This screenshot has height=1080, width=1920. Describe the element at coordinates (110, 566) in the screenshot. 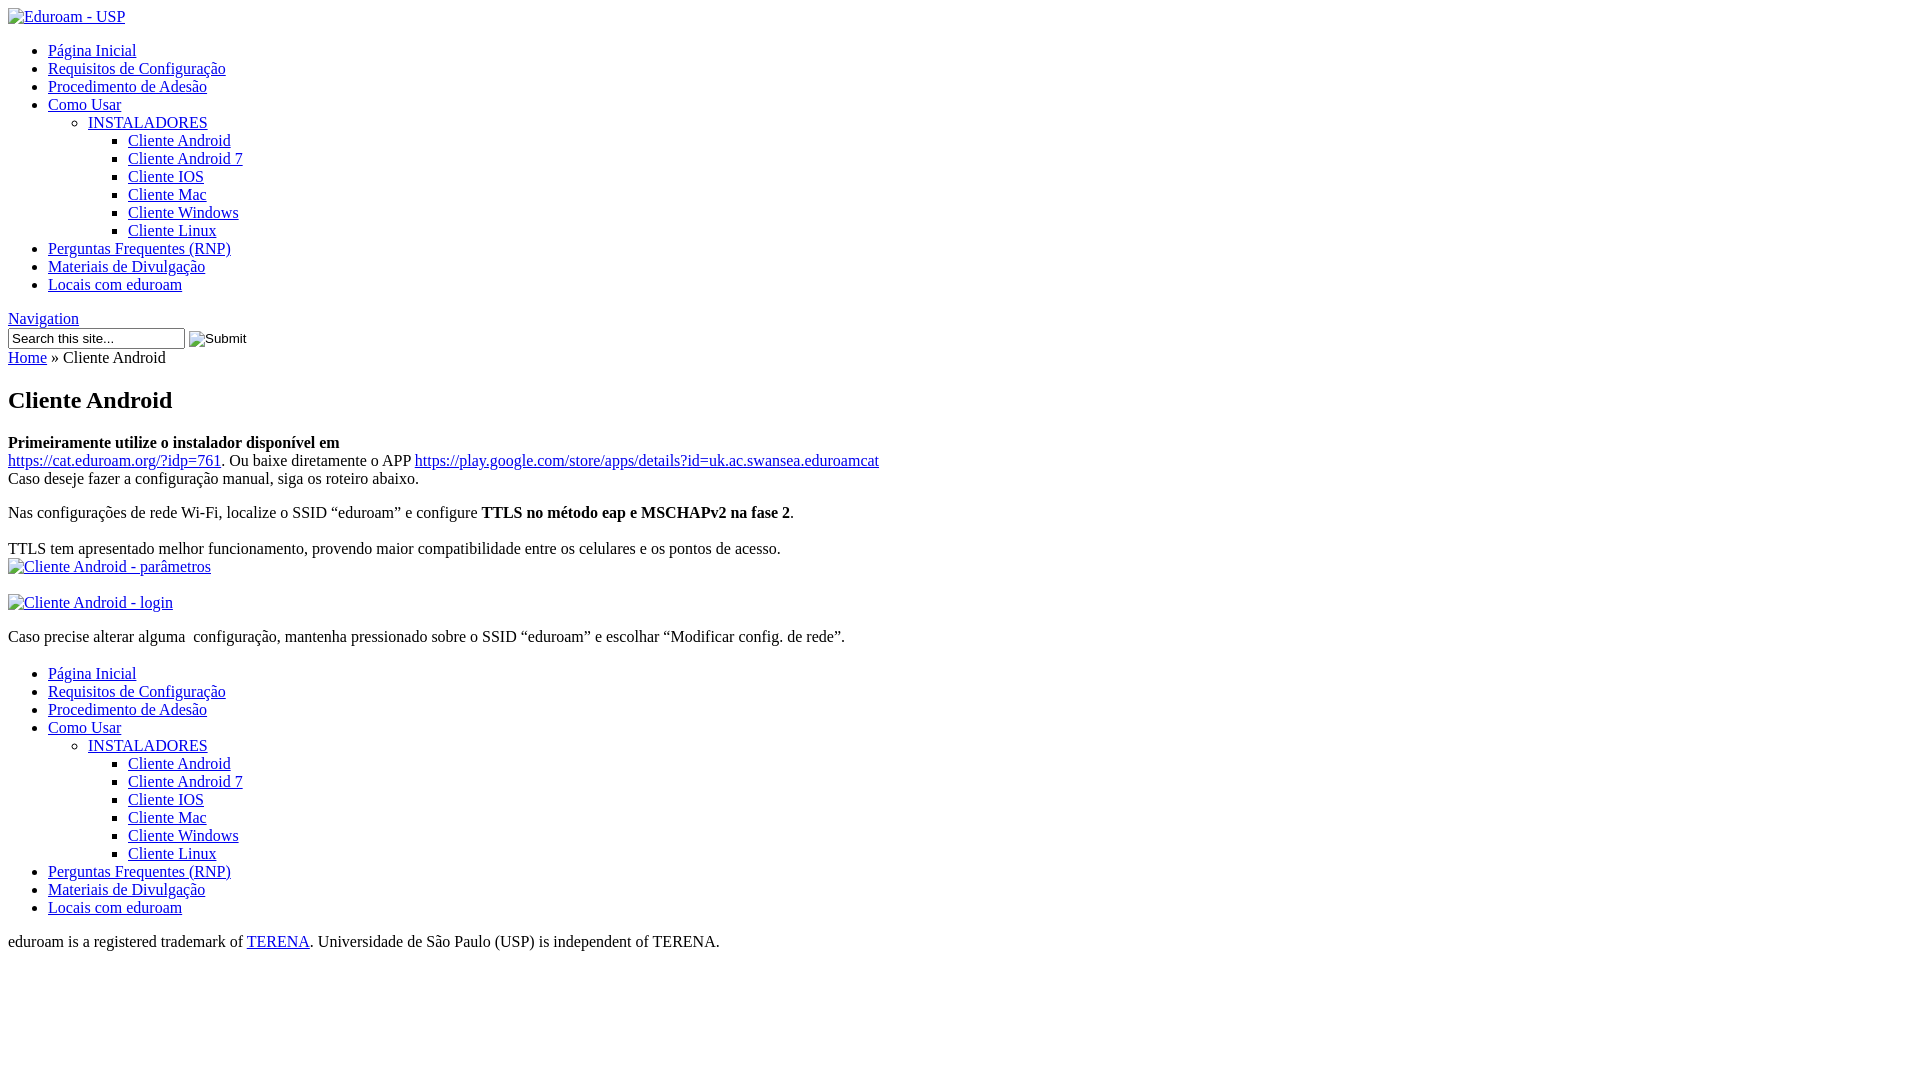

I see ` ` at that location.